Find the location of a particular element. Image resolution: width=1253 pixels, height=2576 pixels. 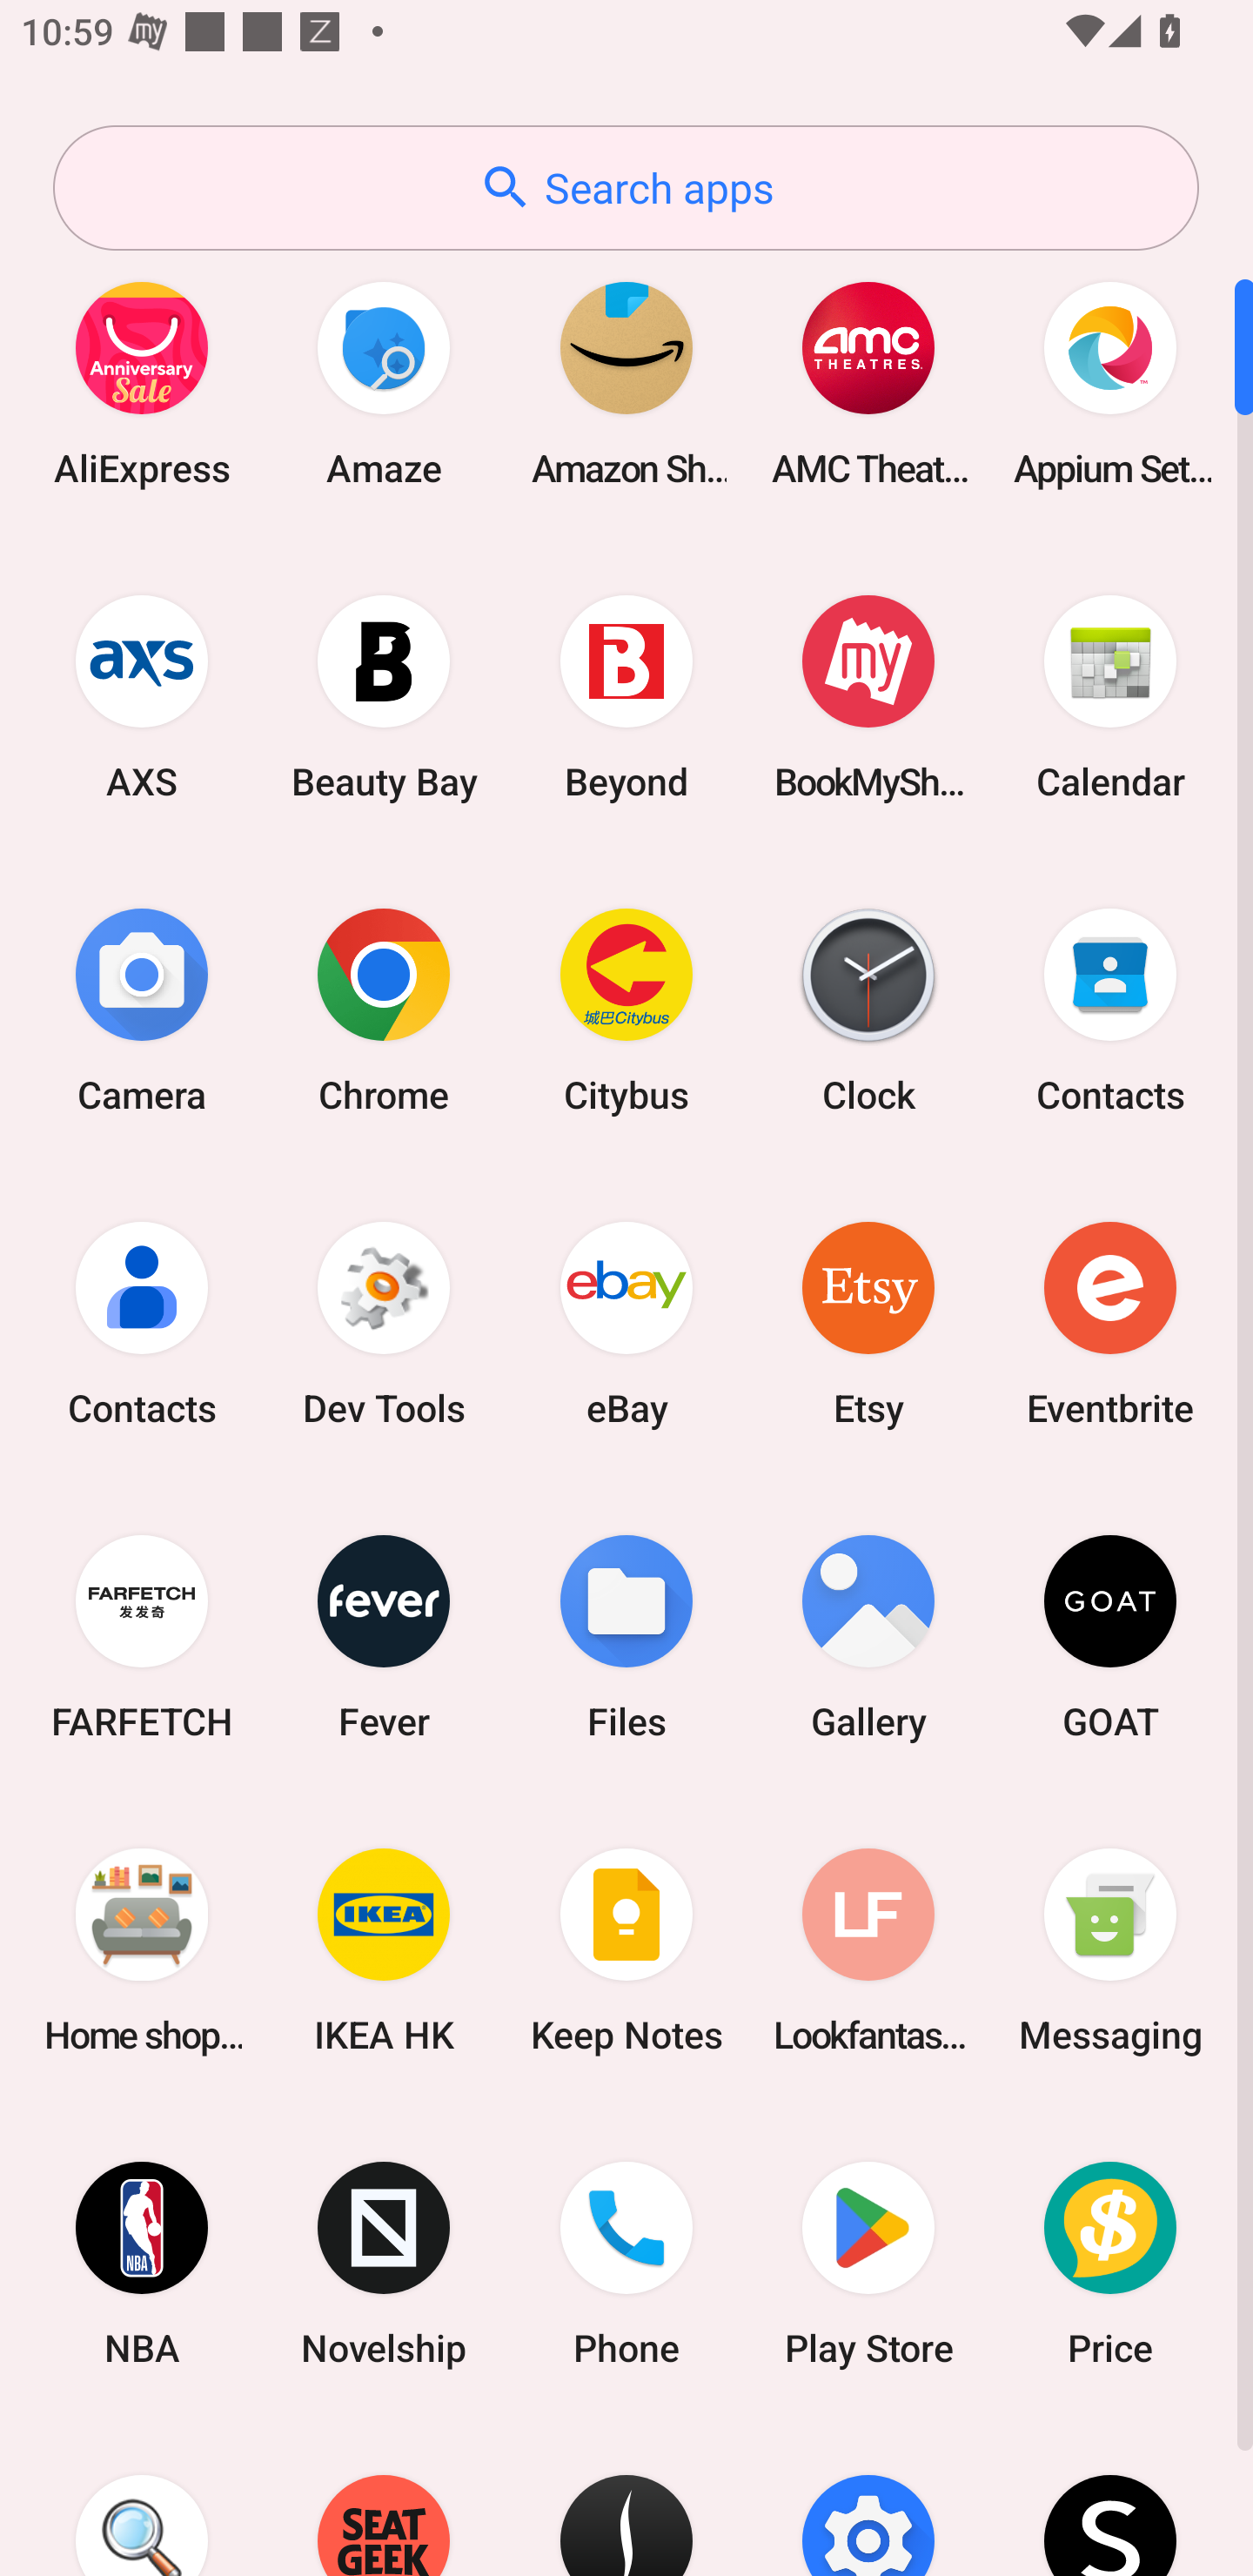

Contacts is located at coordinates (142, 1323).